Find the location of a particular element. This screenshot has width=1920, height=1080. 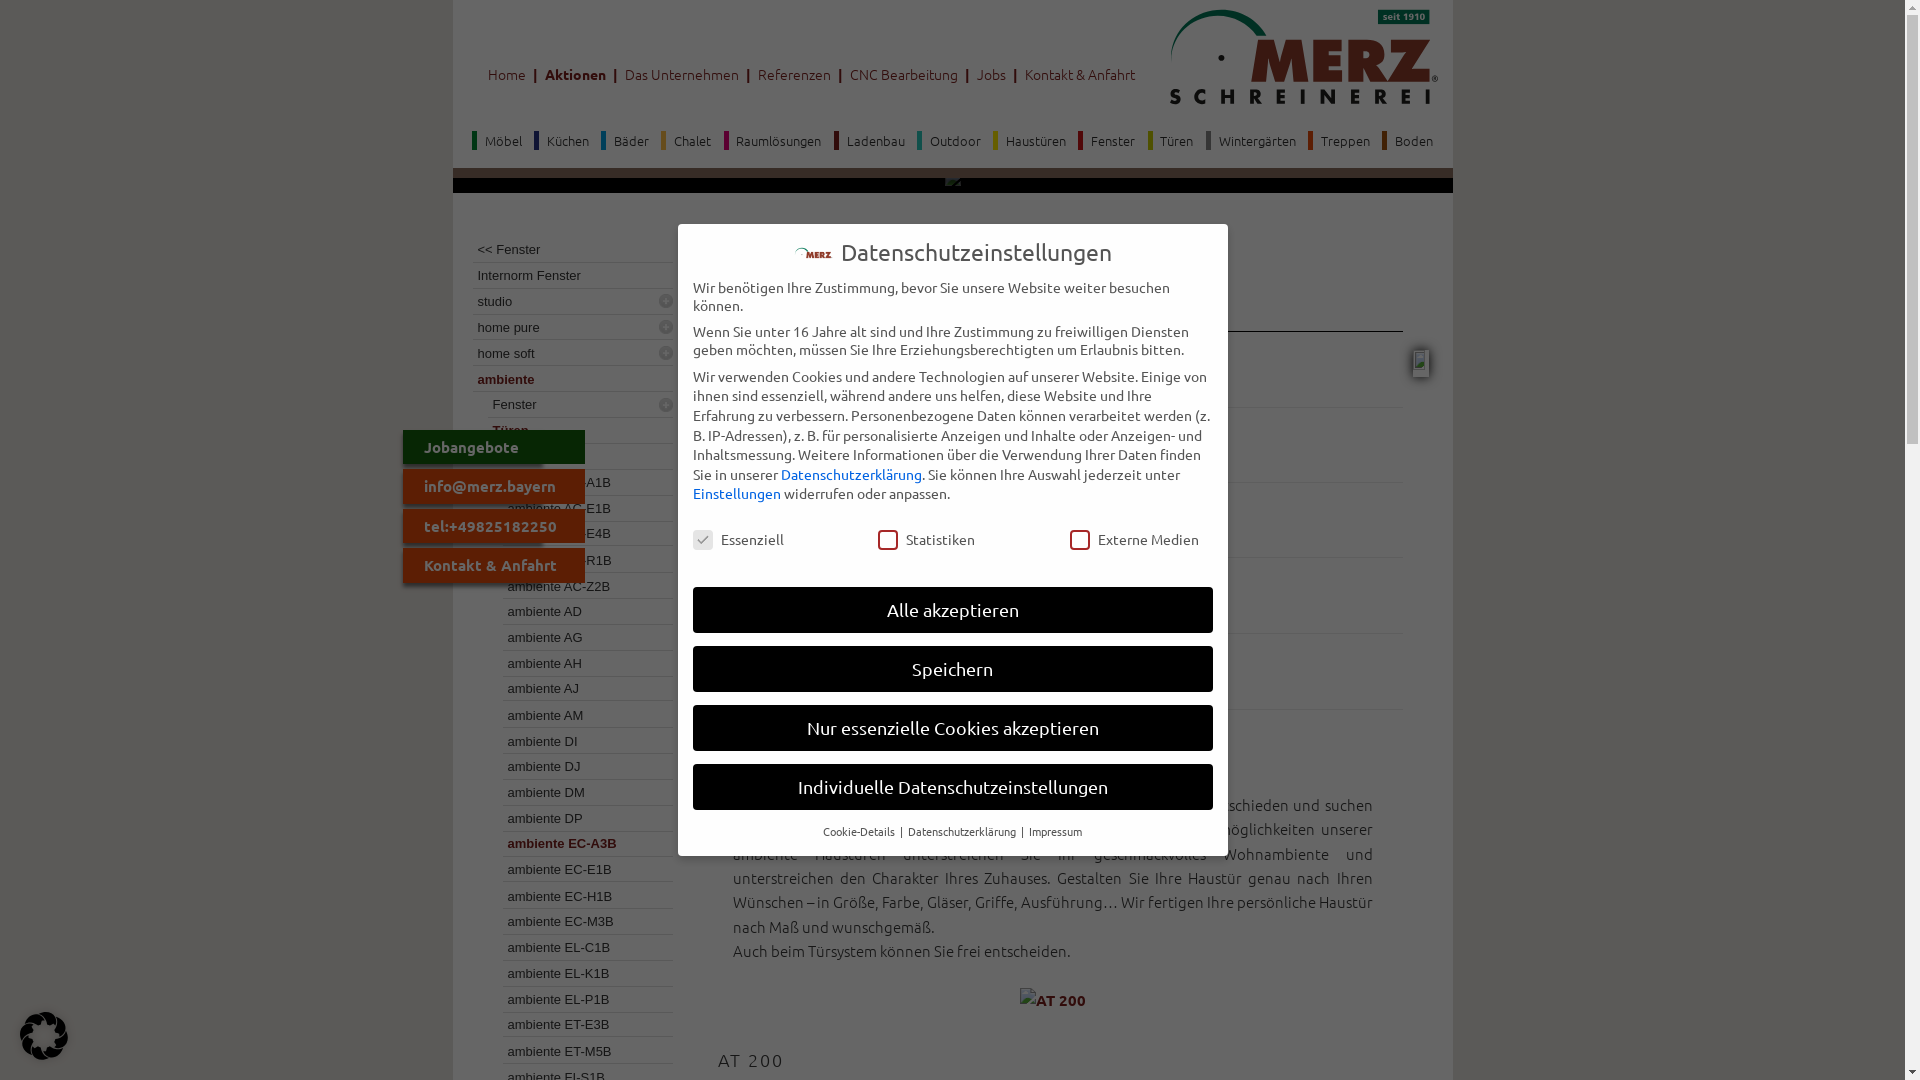

Jobs is located at coordinates (990, 74).